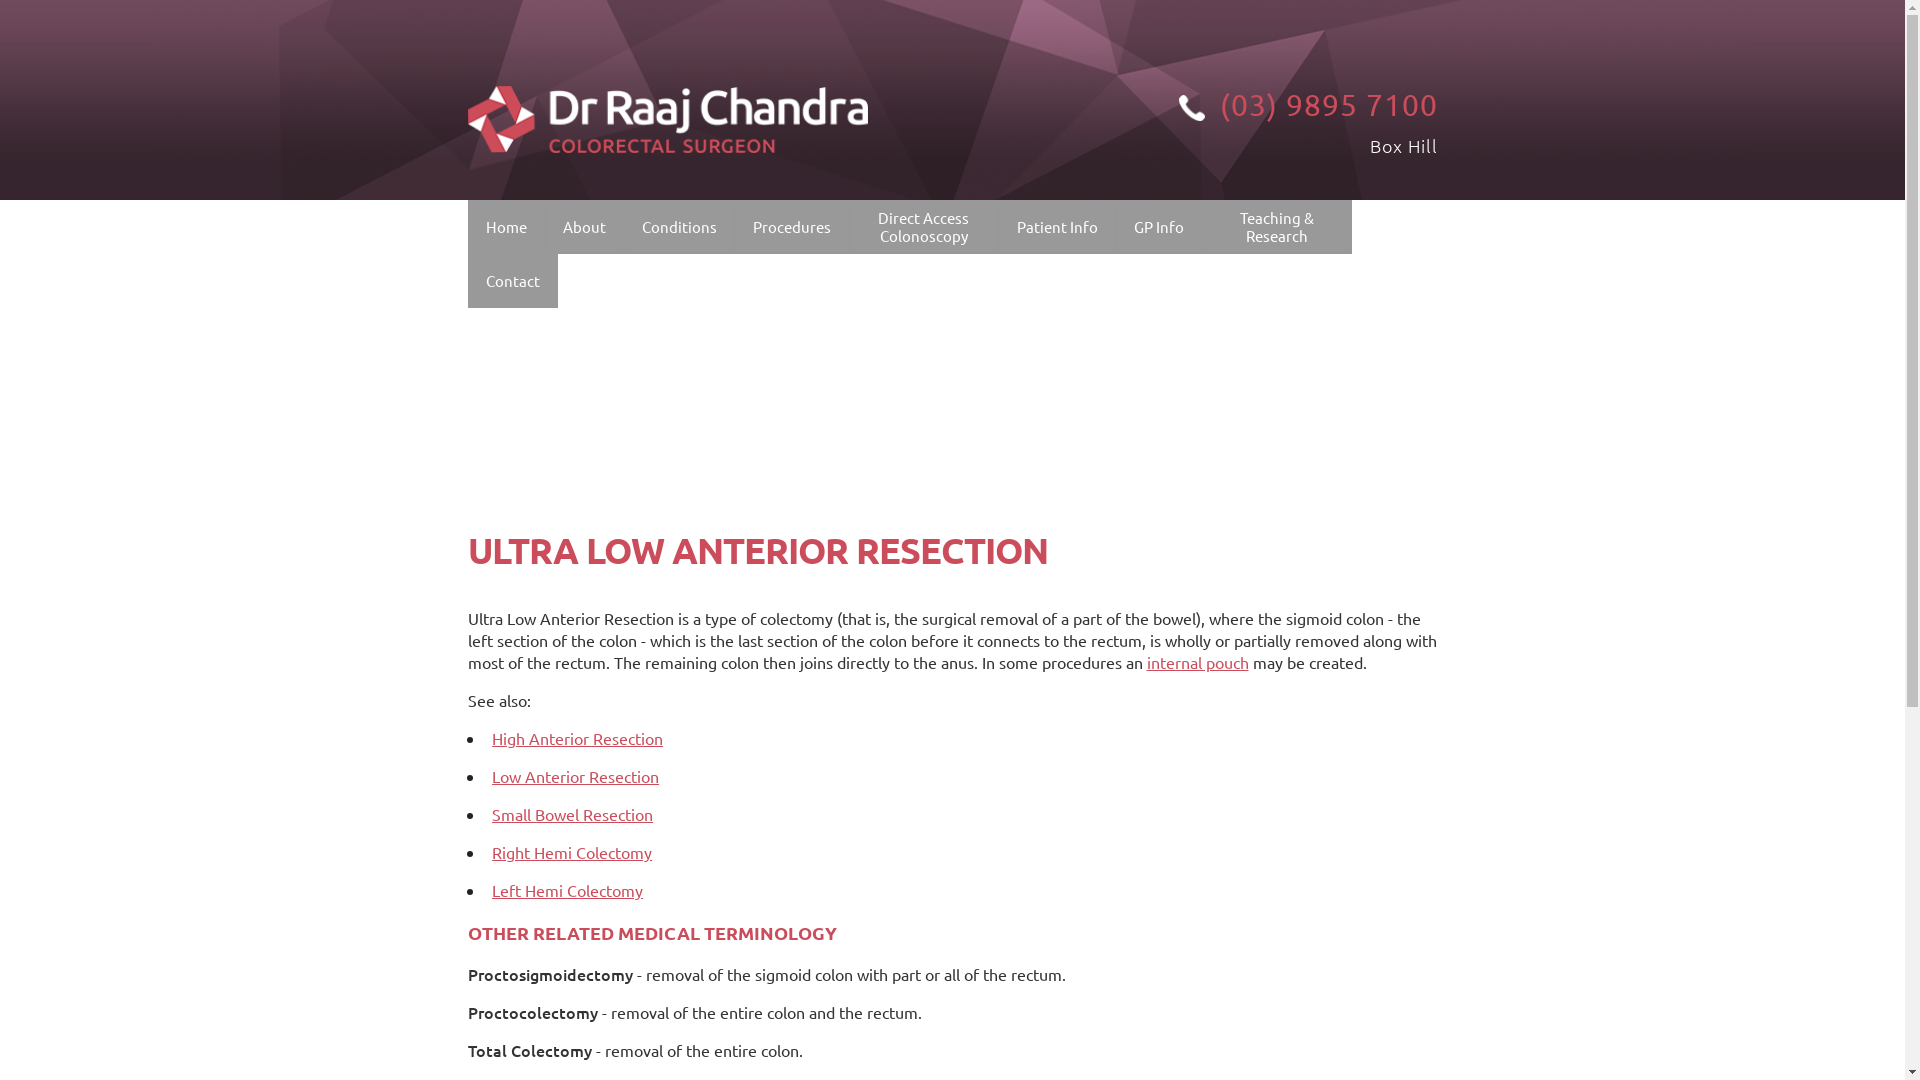 The width and height of the screenshot is (1920, 1080). What do you see at coordinates (874, 278) in the screenshot?
I see `Advanced laparoscopic surgery` at bounding box center [874, 278].